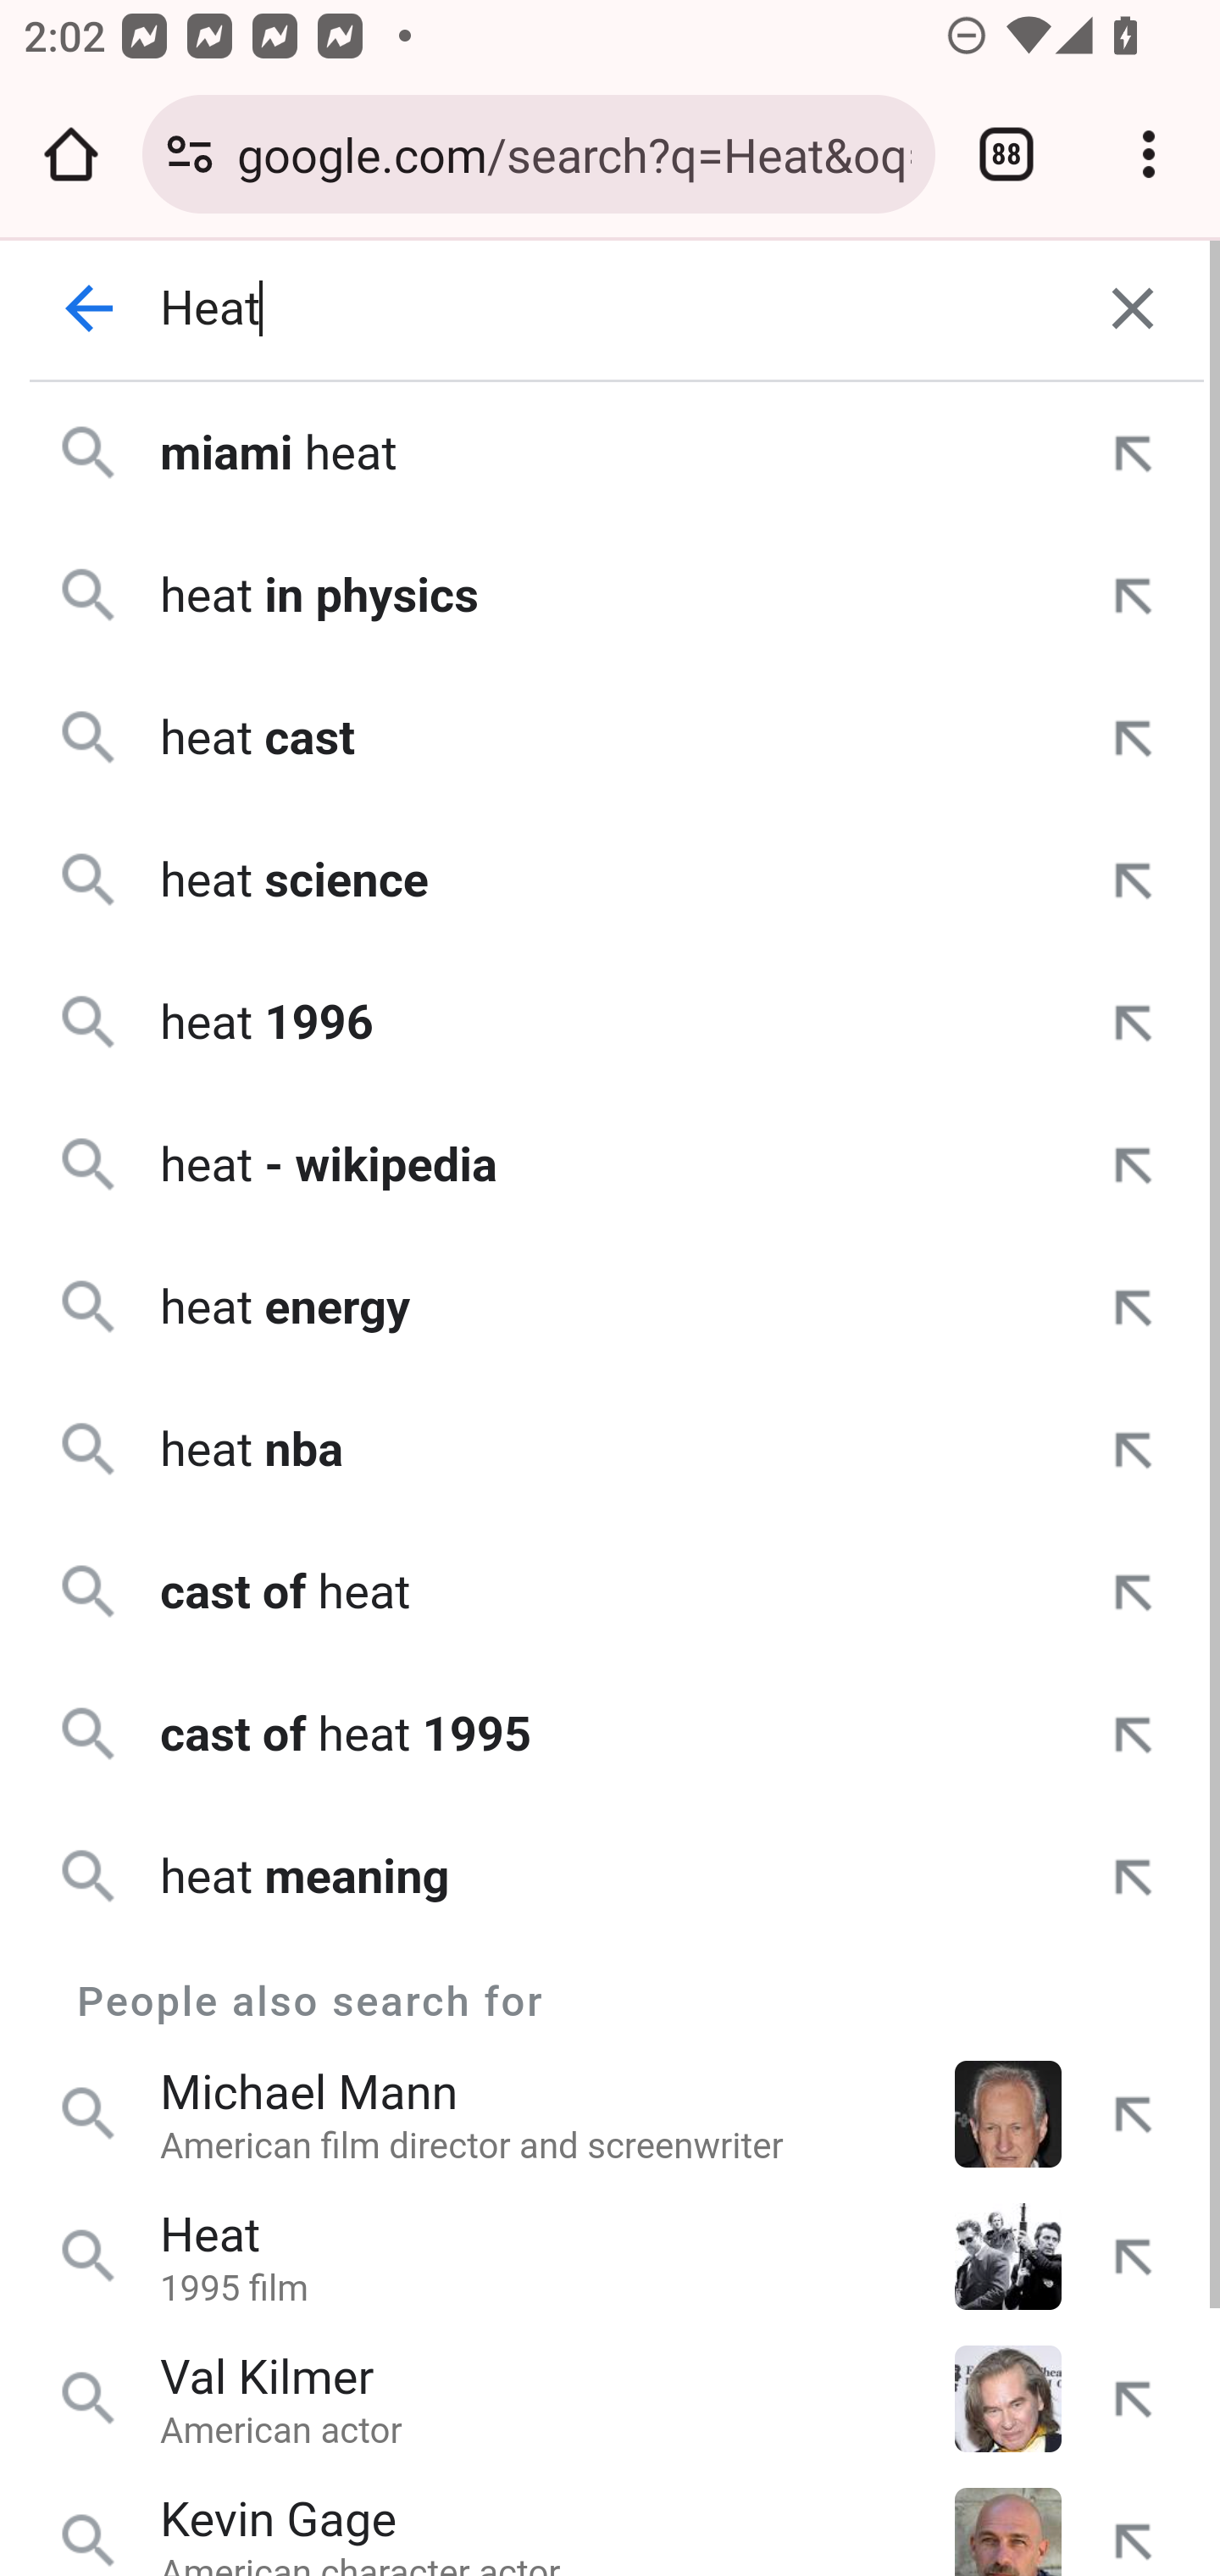 The image size is (1220, 2576). Describe the element at coordinates (1006, 154) in the screenshot. I see `Switch or close tabs` at that location.